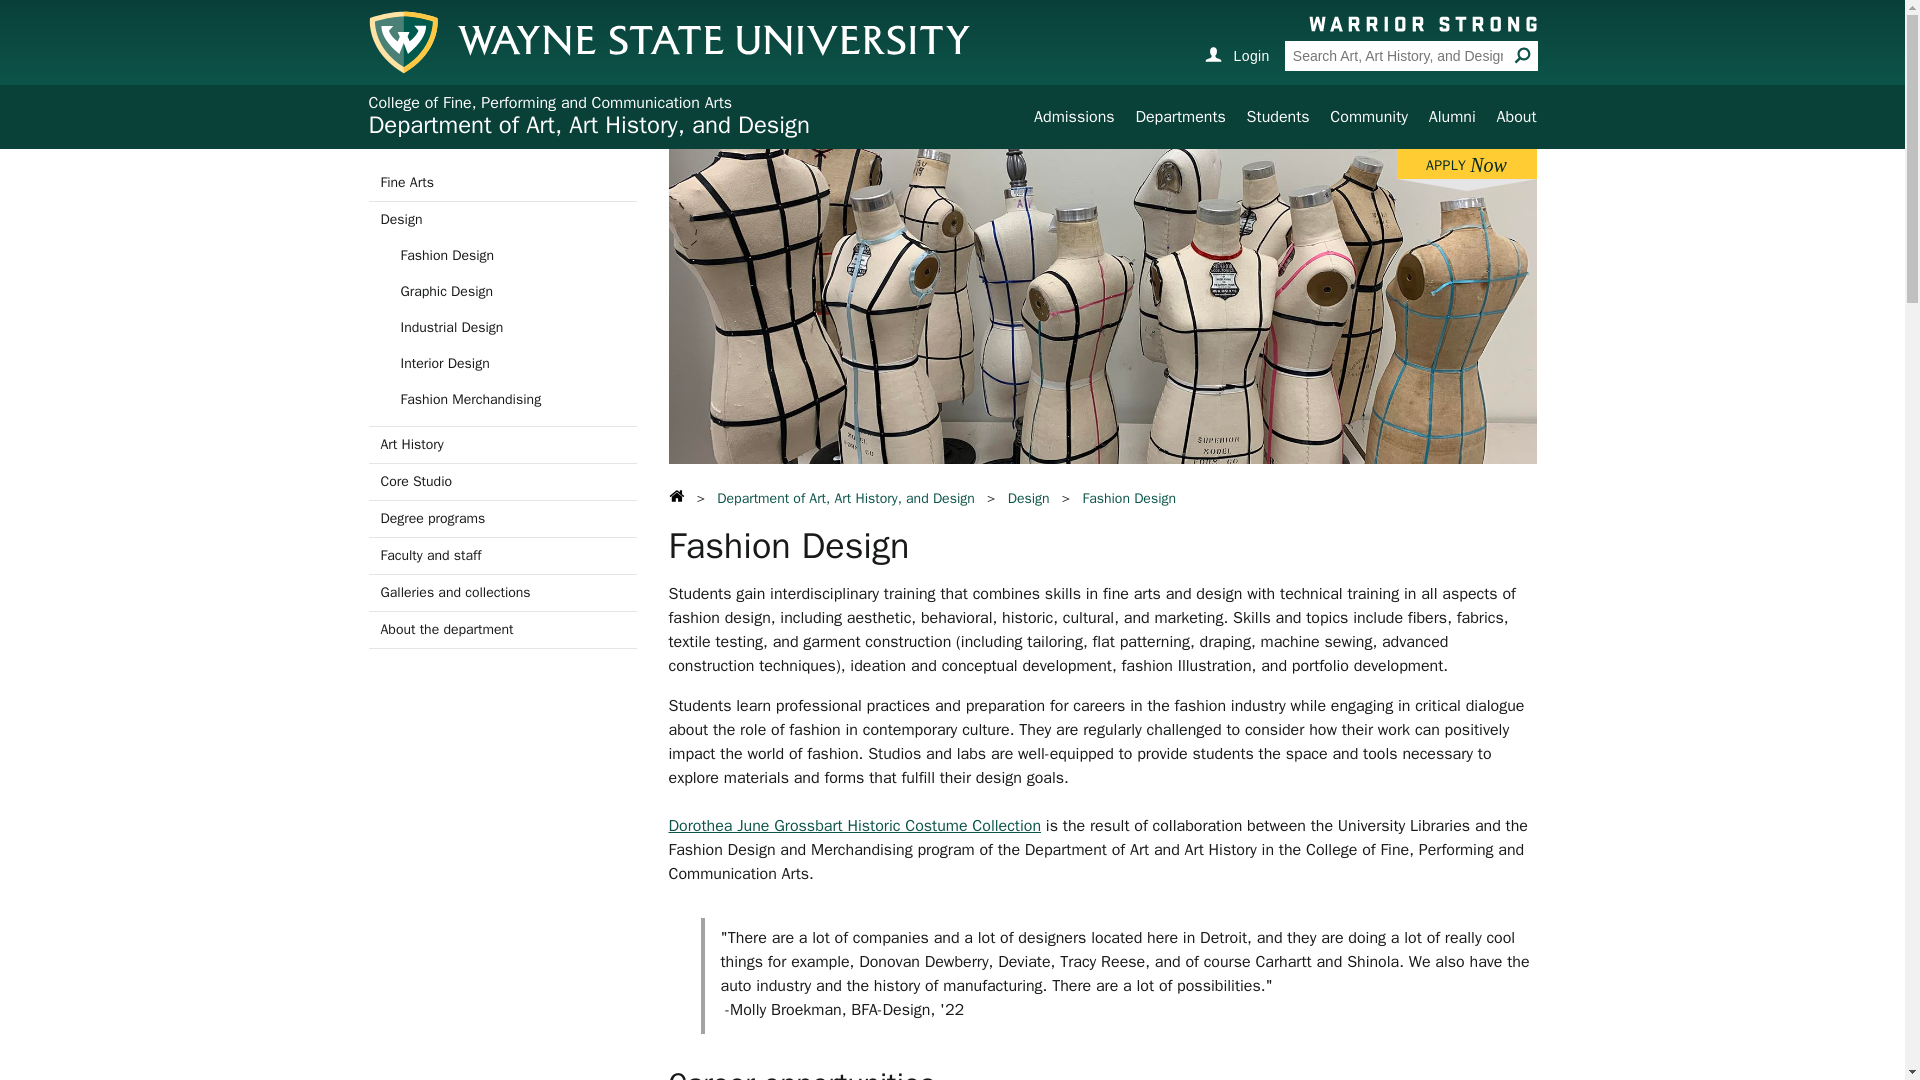  Describe the element at coordinates (502, 256) in the screenshot. I see `Fashion Design` at that location.